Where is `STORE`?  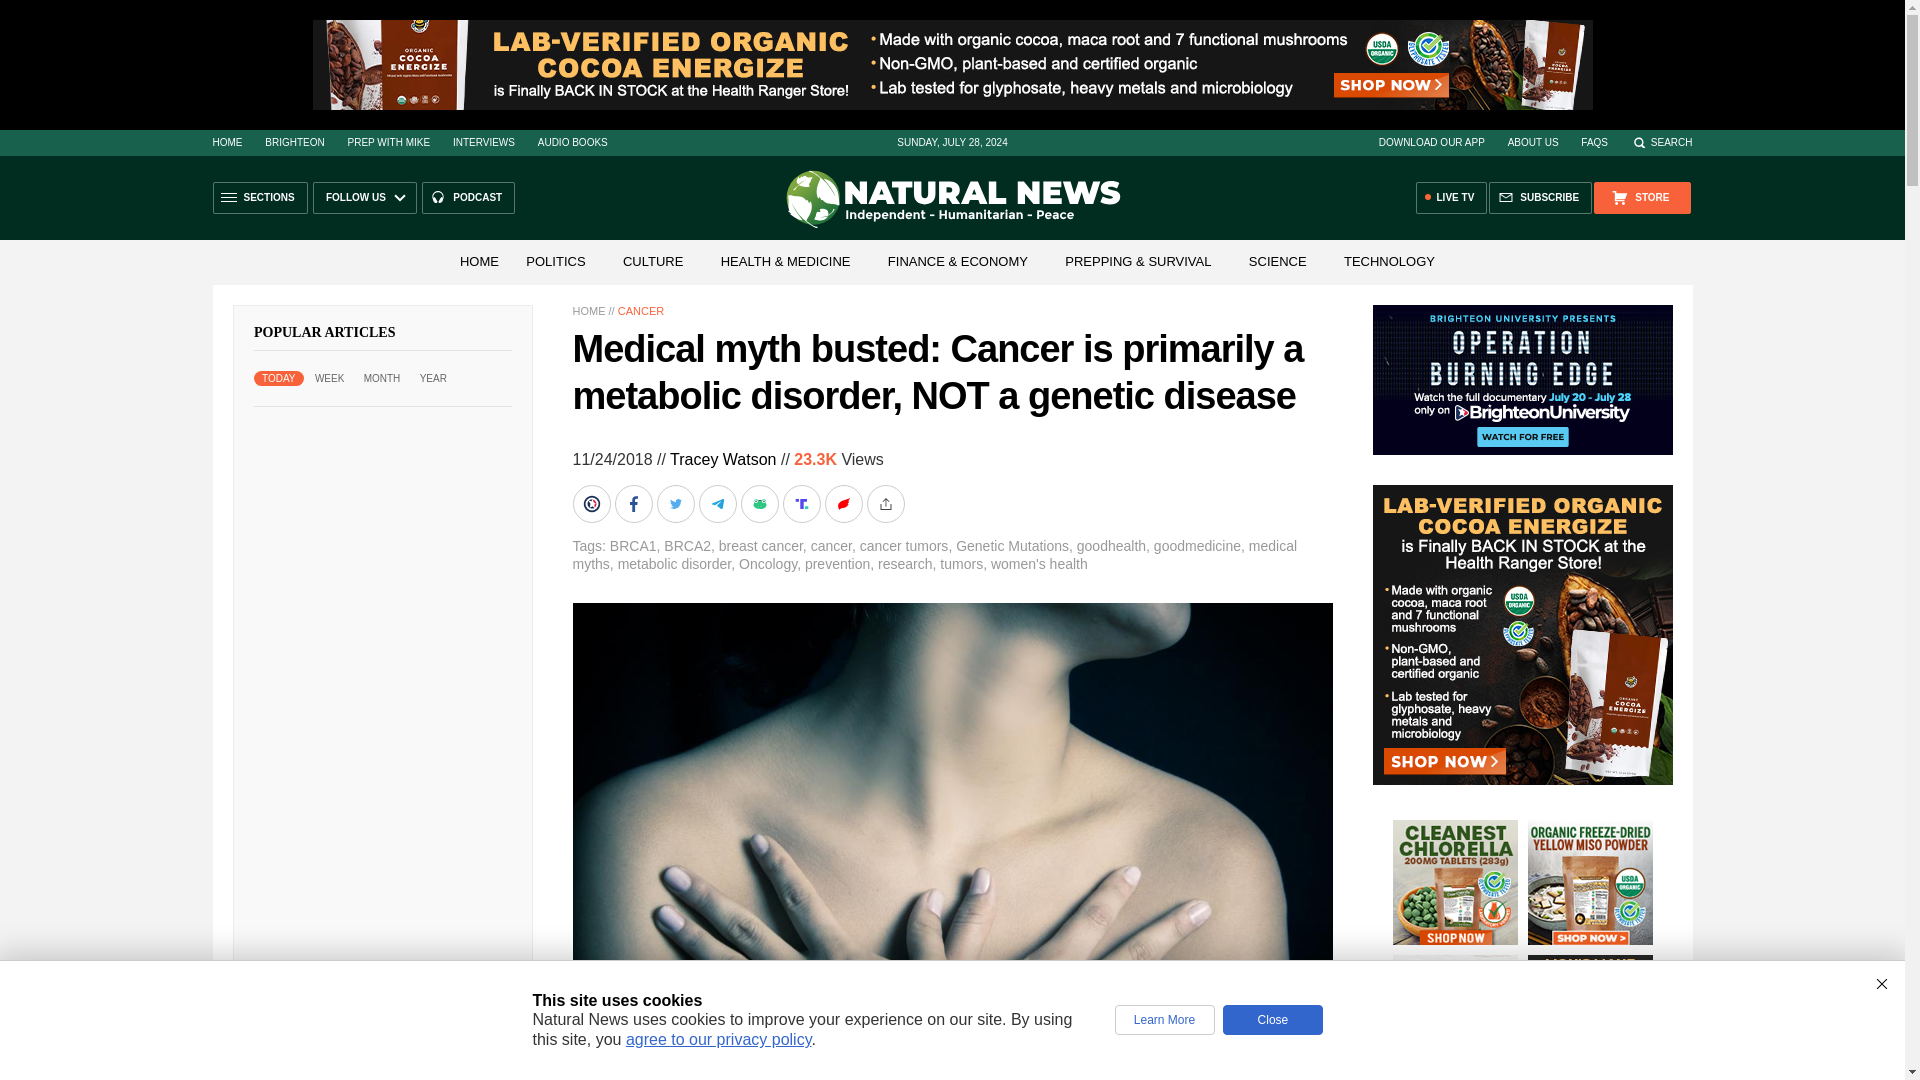
STORE is located at coordinates (1641, 198).